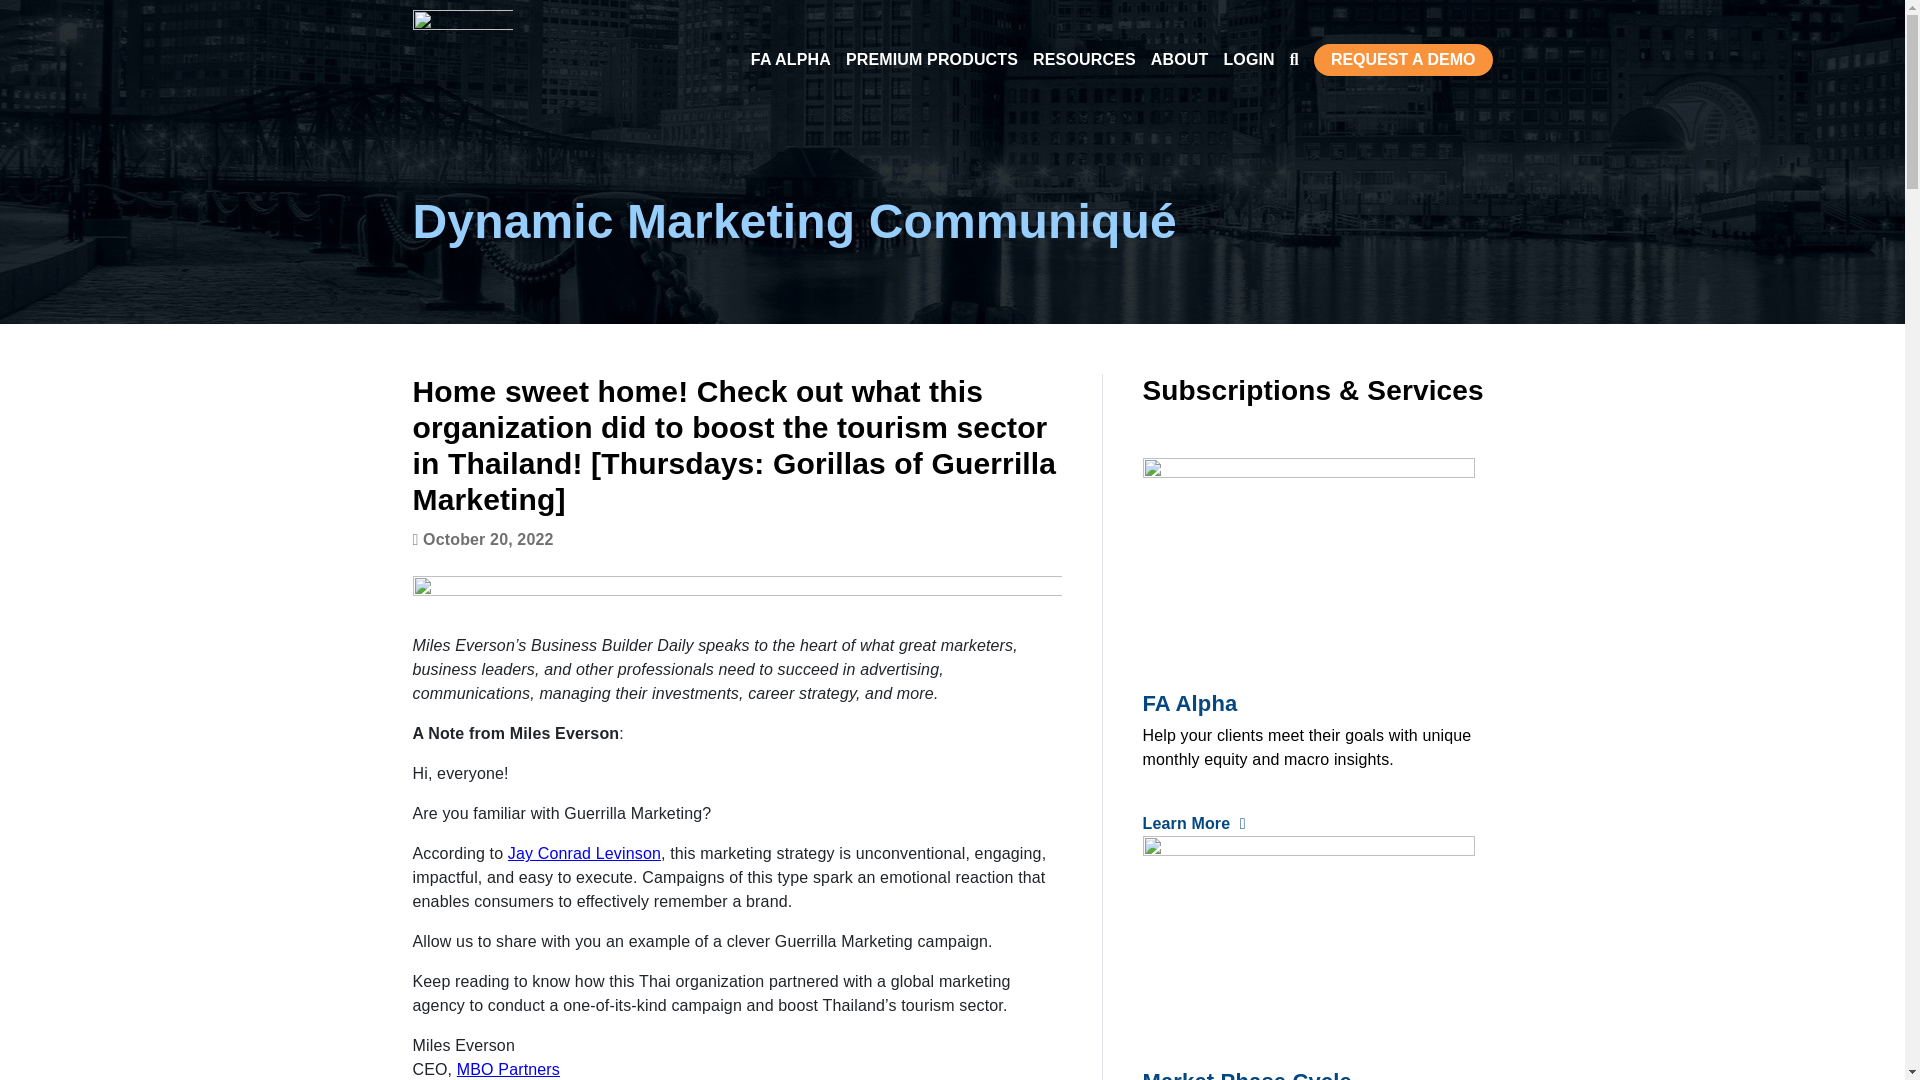 This screenshot has height=1080, width=1920. What do you see at coordinates (790, 59) in the screenshot?
I see `FA ALPHA` at bounding box center [790, 59].